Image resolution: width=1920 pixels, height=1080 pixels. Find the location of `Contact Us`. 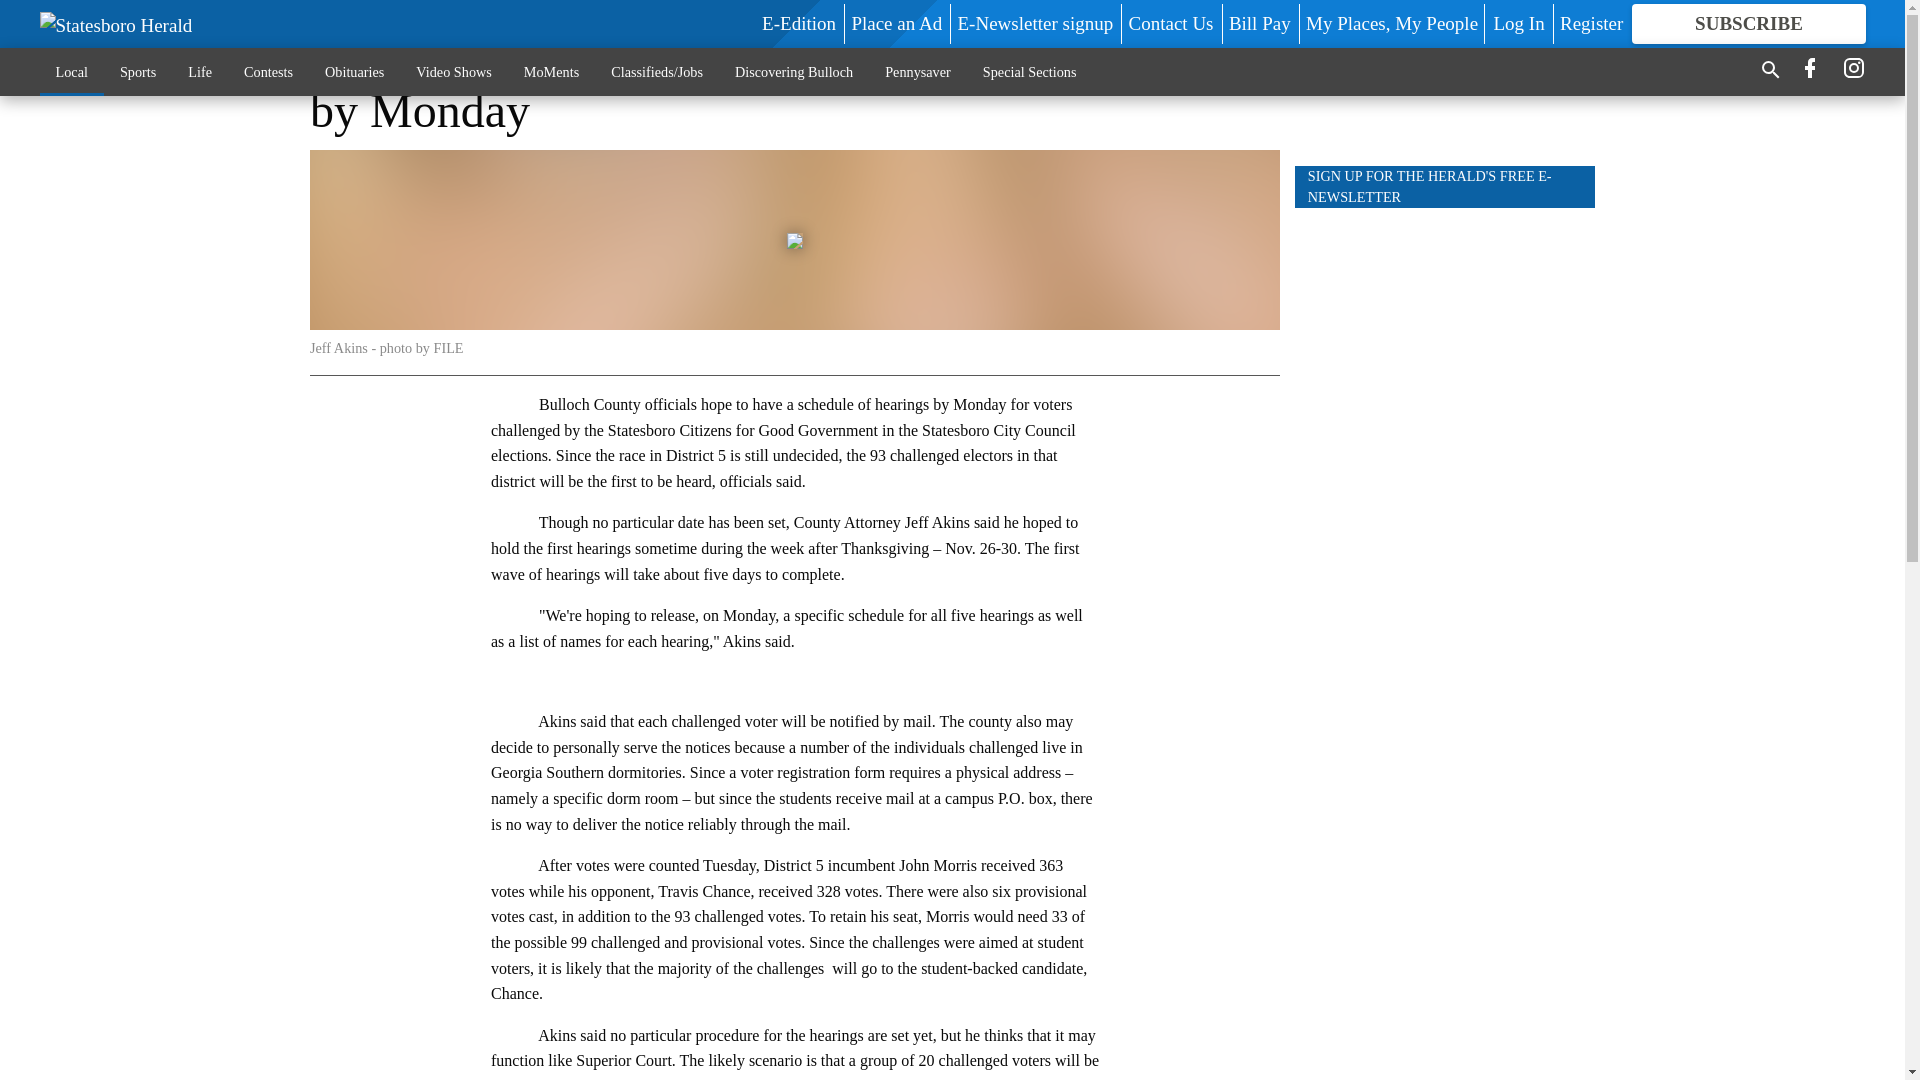

Contact Us is located at coordinates (1170, 23).